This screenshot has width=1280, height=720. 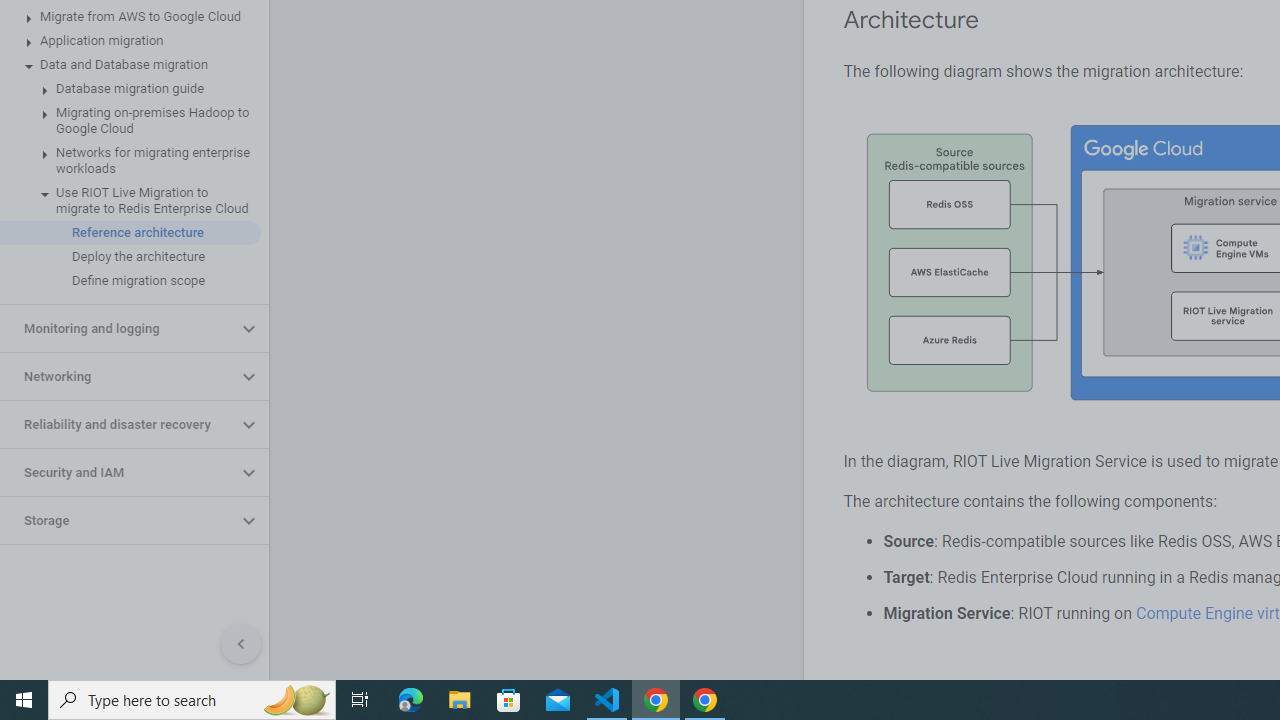 I want to click on Migrating on-premises Hadoop to Google Cloud, so click(x=130, y=120).